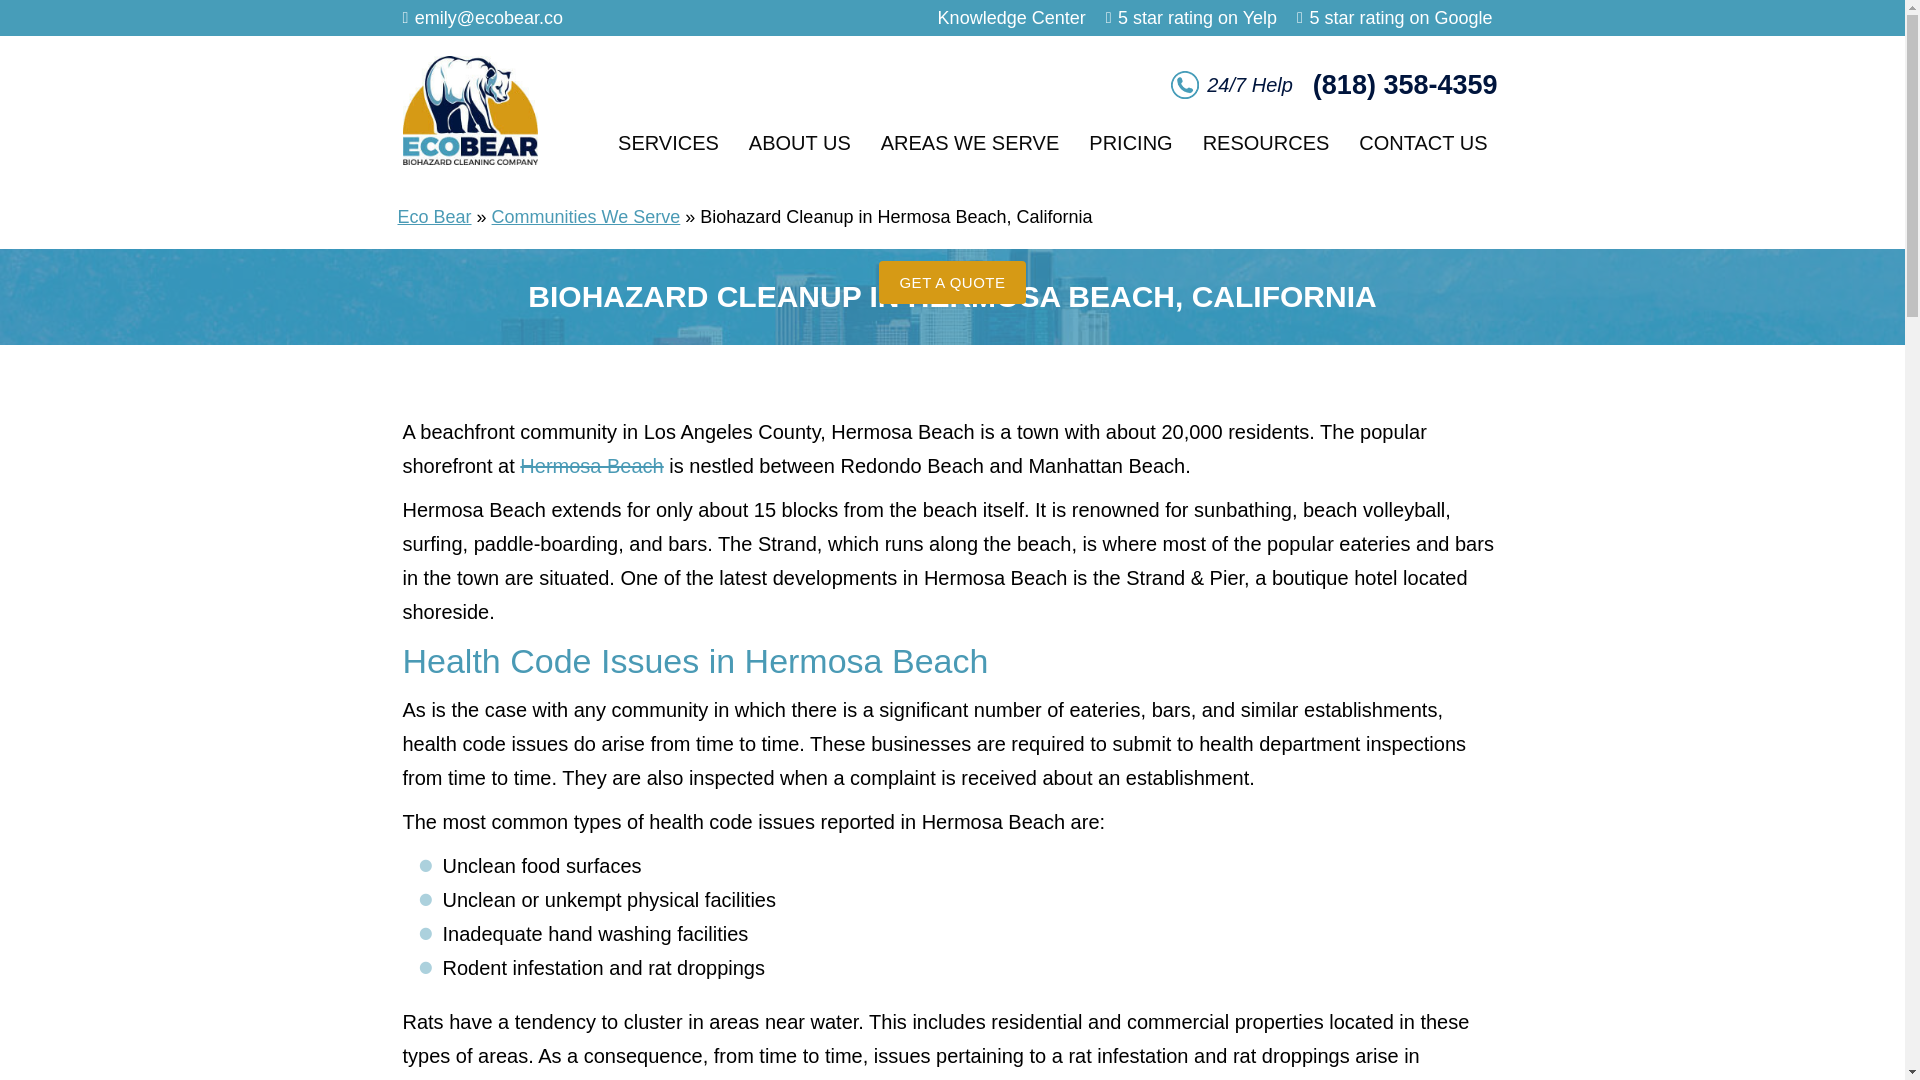  What do you see at coordinates (1266, 142) in the screenshot?
I see `RESOURCES` at bounding box center [1266, 142].